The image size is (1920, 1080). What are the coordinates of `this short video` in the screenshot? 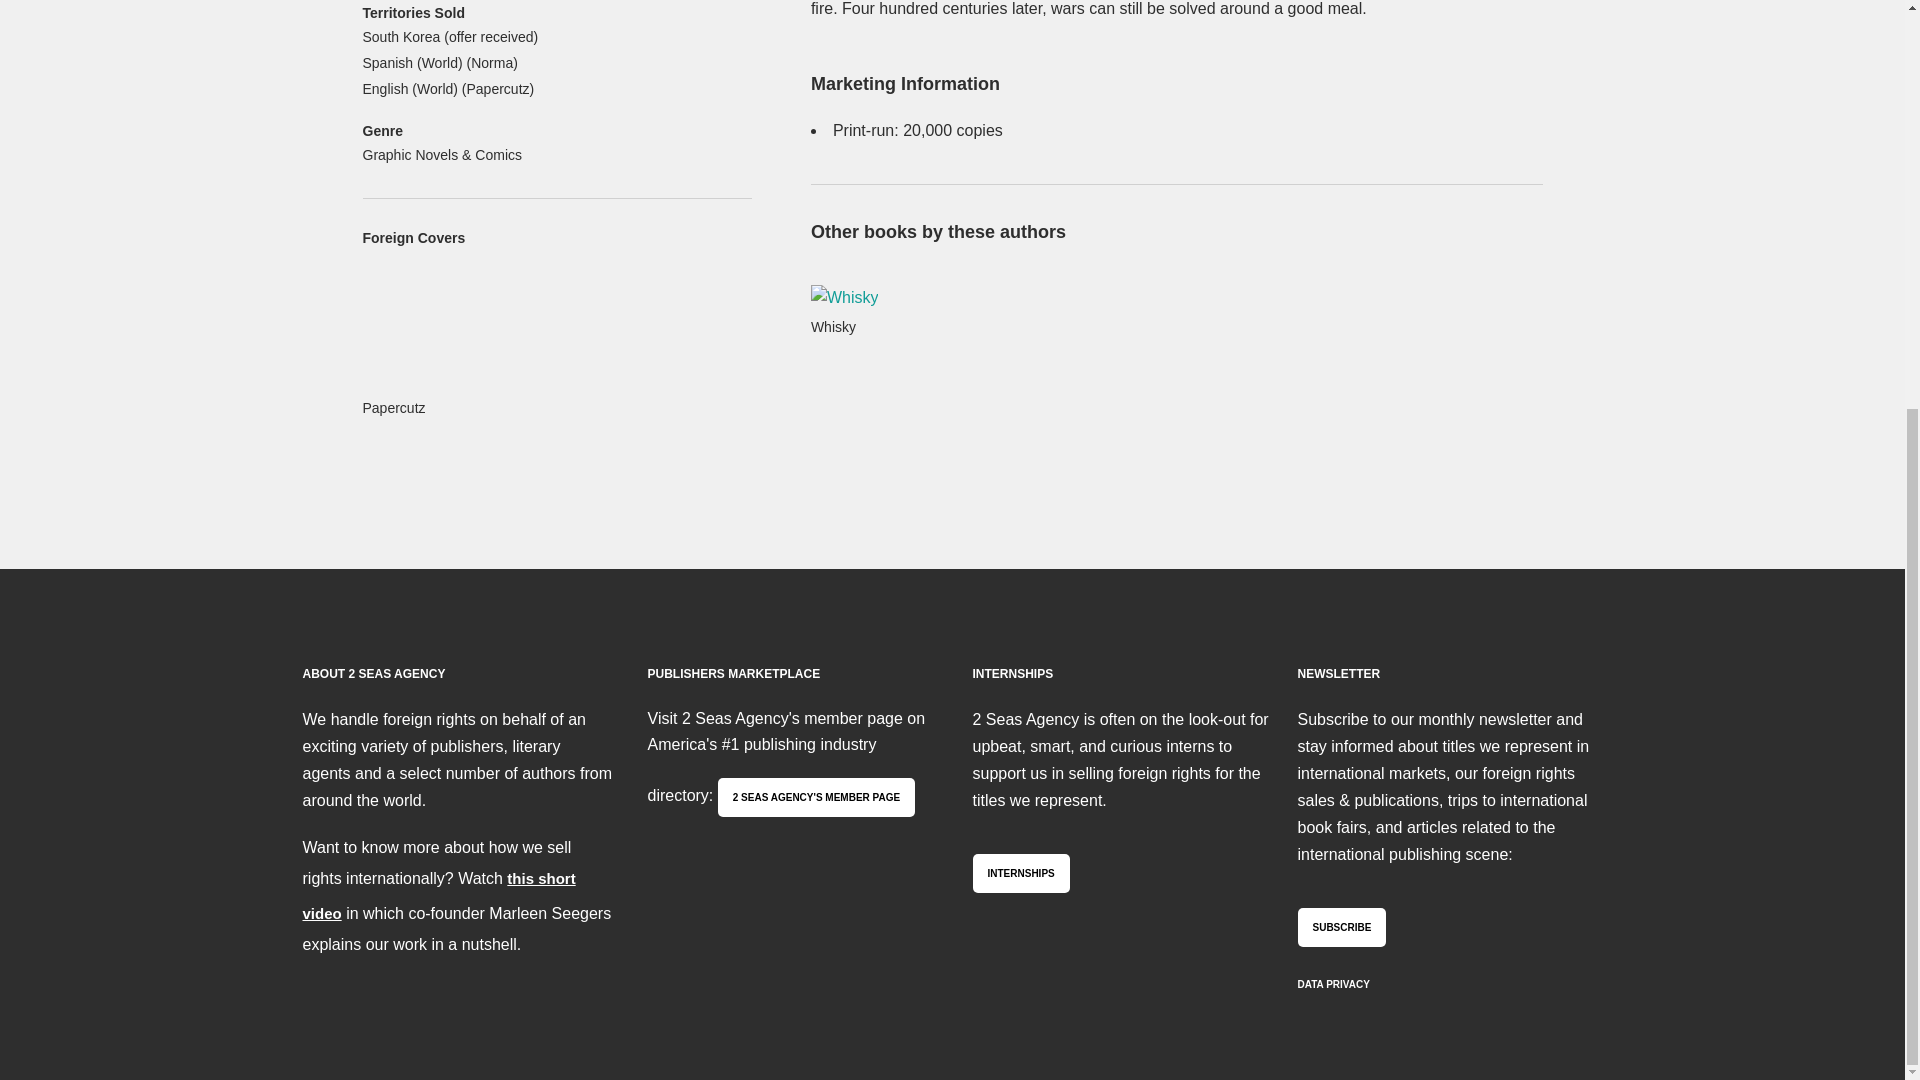 It's located at (438, 896).